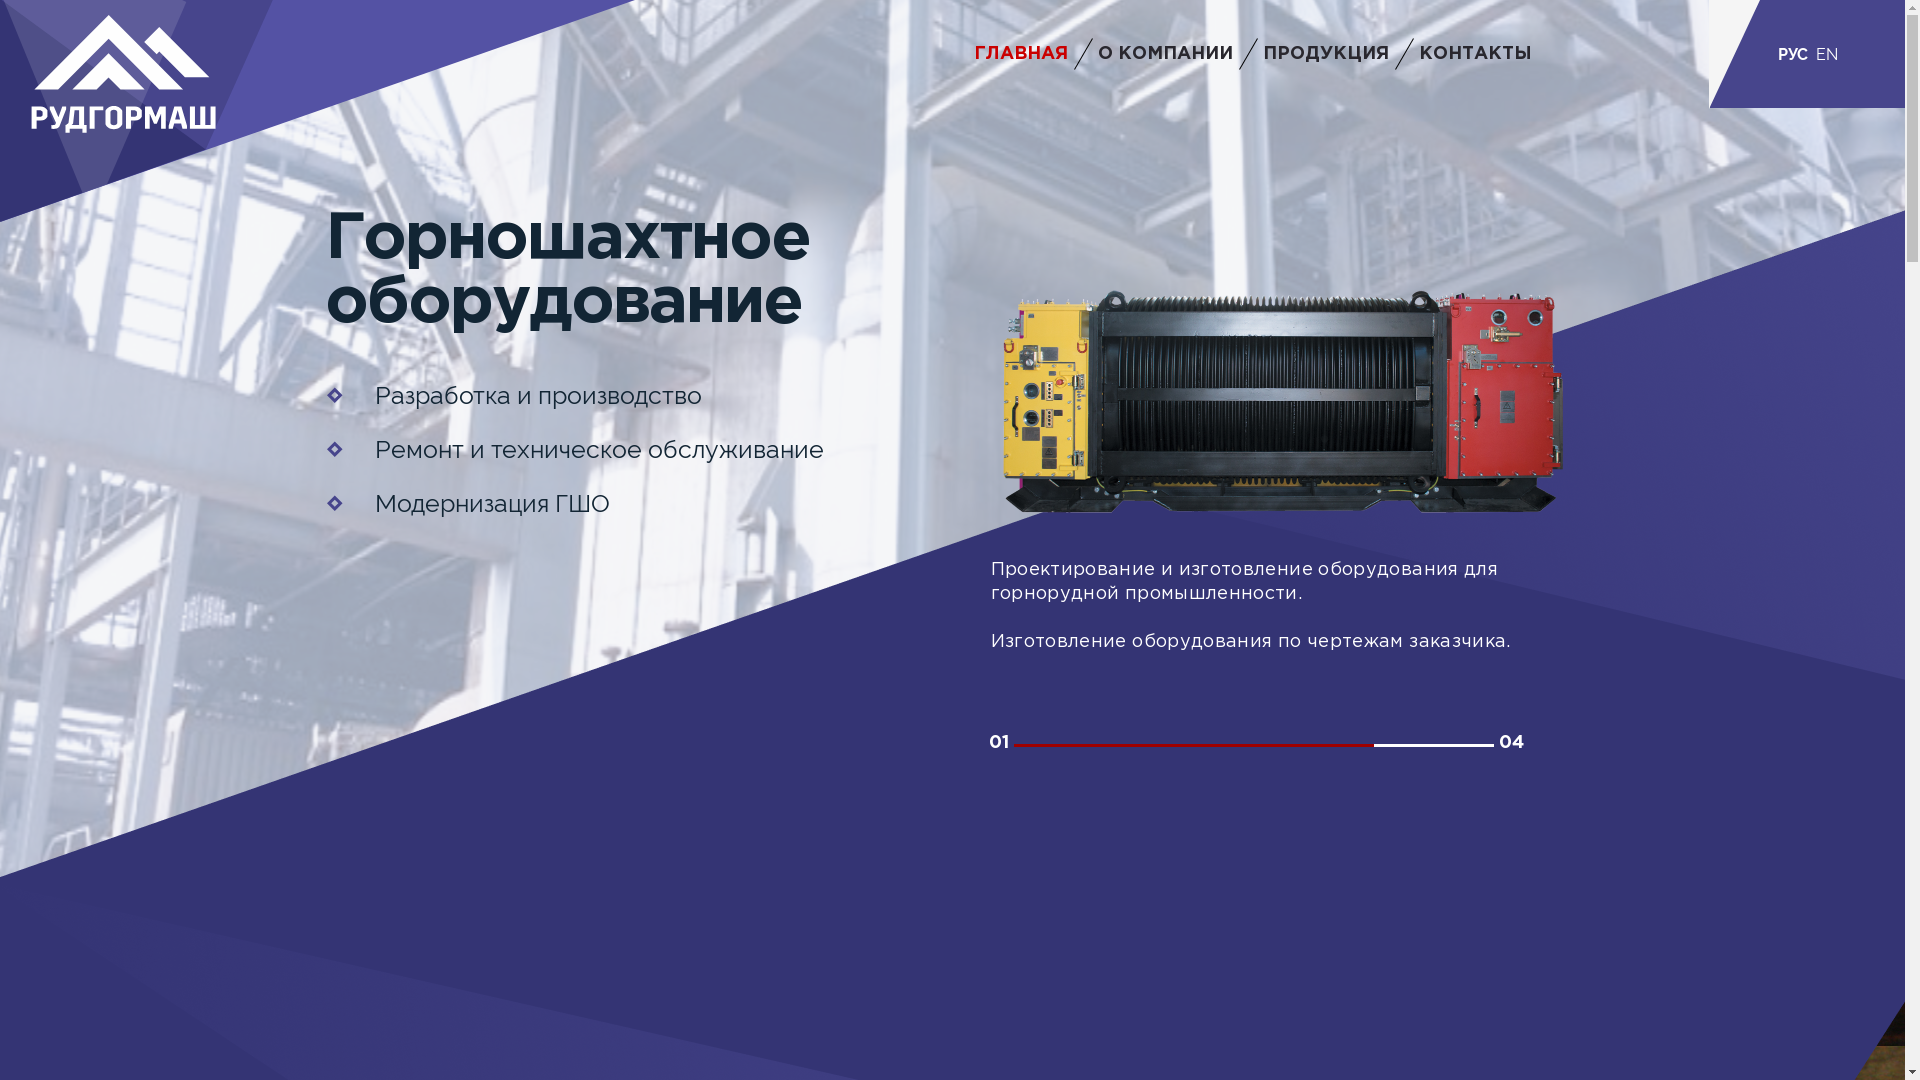 The height and width of the screenshot is (1080, 1920). I want to click on 3, so click(1314, 746).